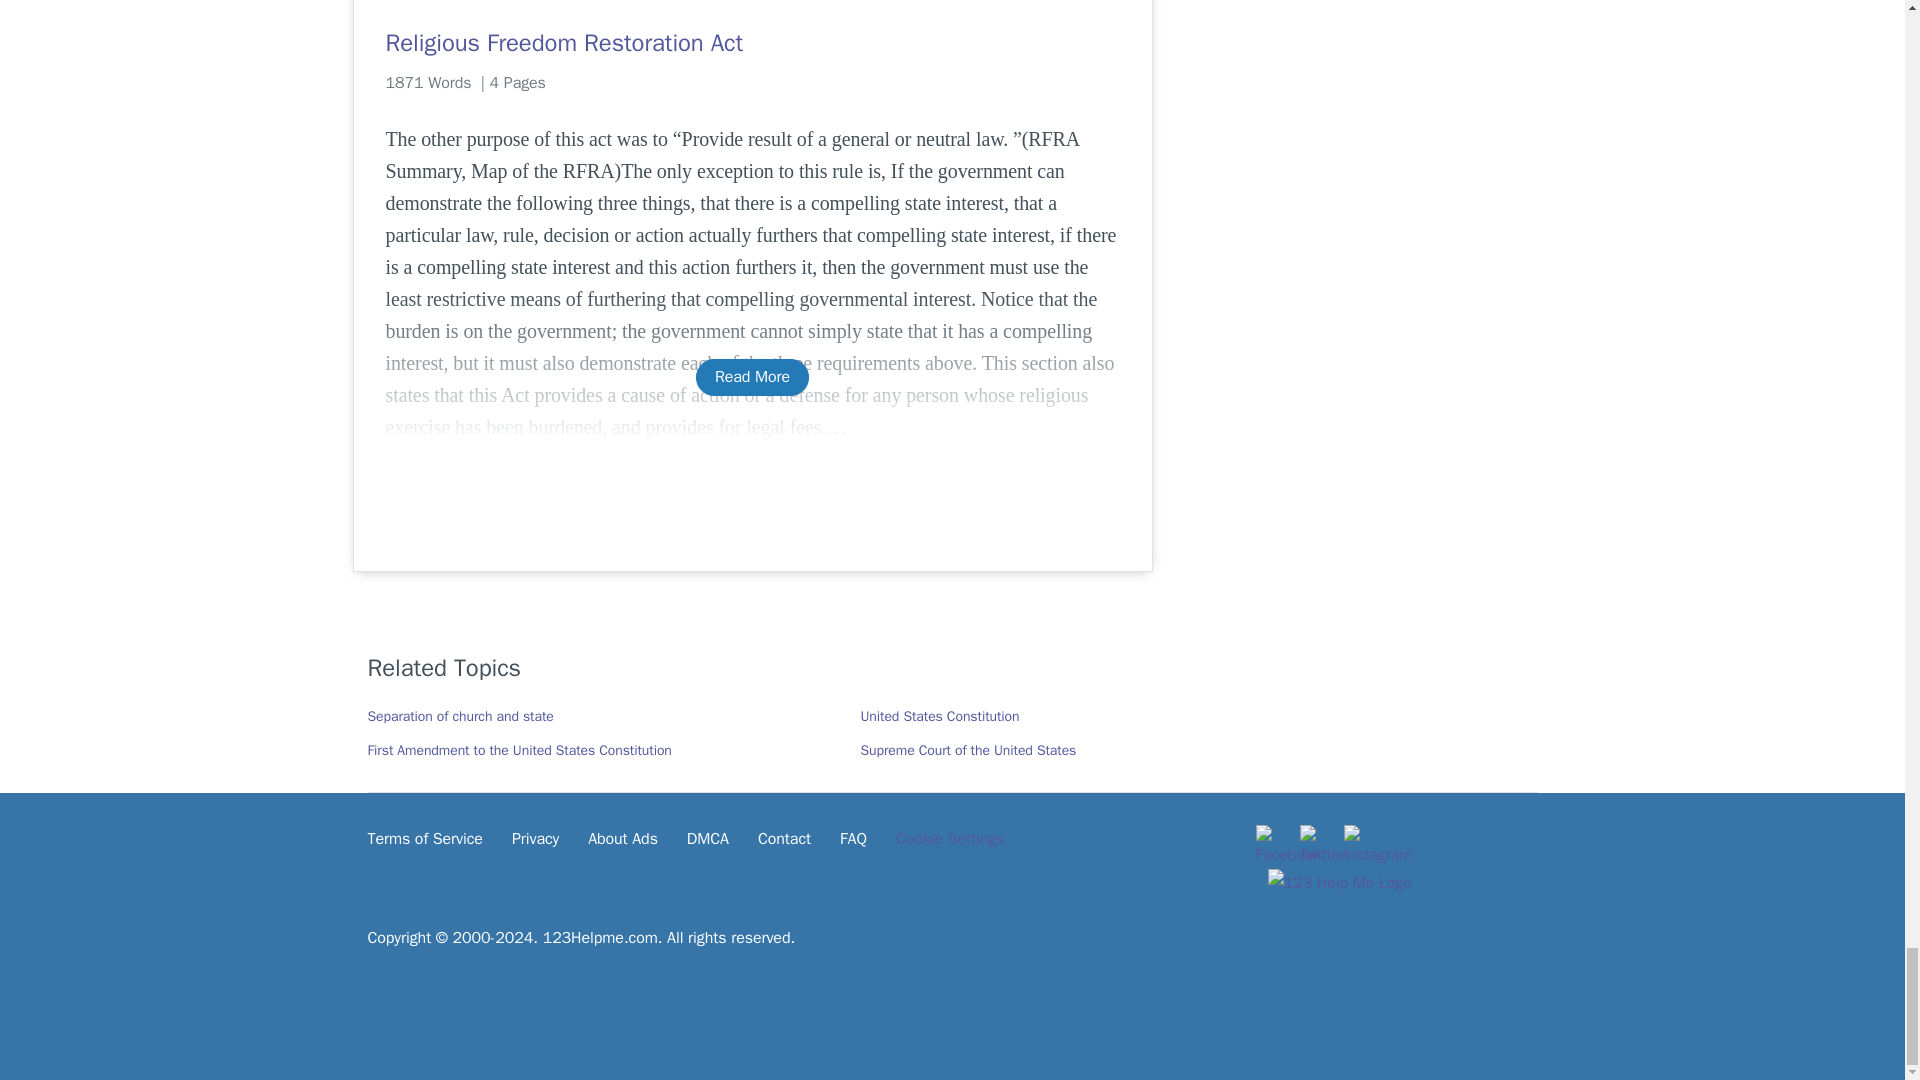 The width and height of the screenshot is (1920, 1080). I want to click on First Amendment to the United States Constitution, so click(520, 750).